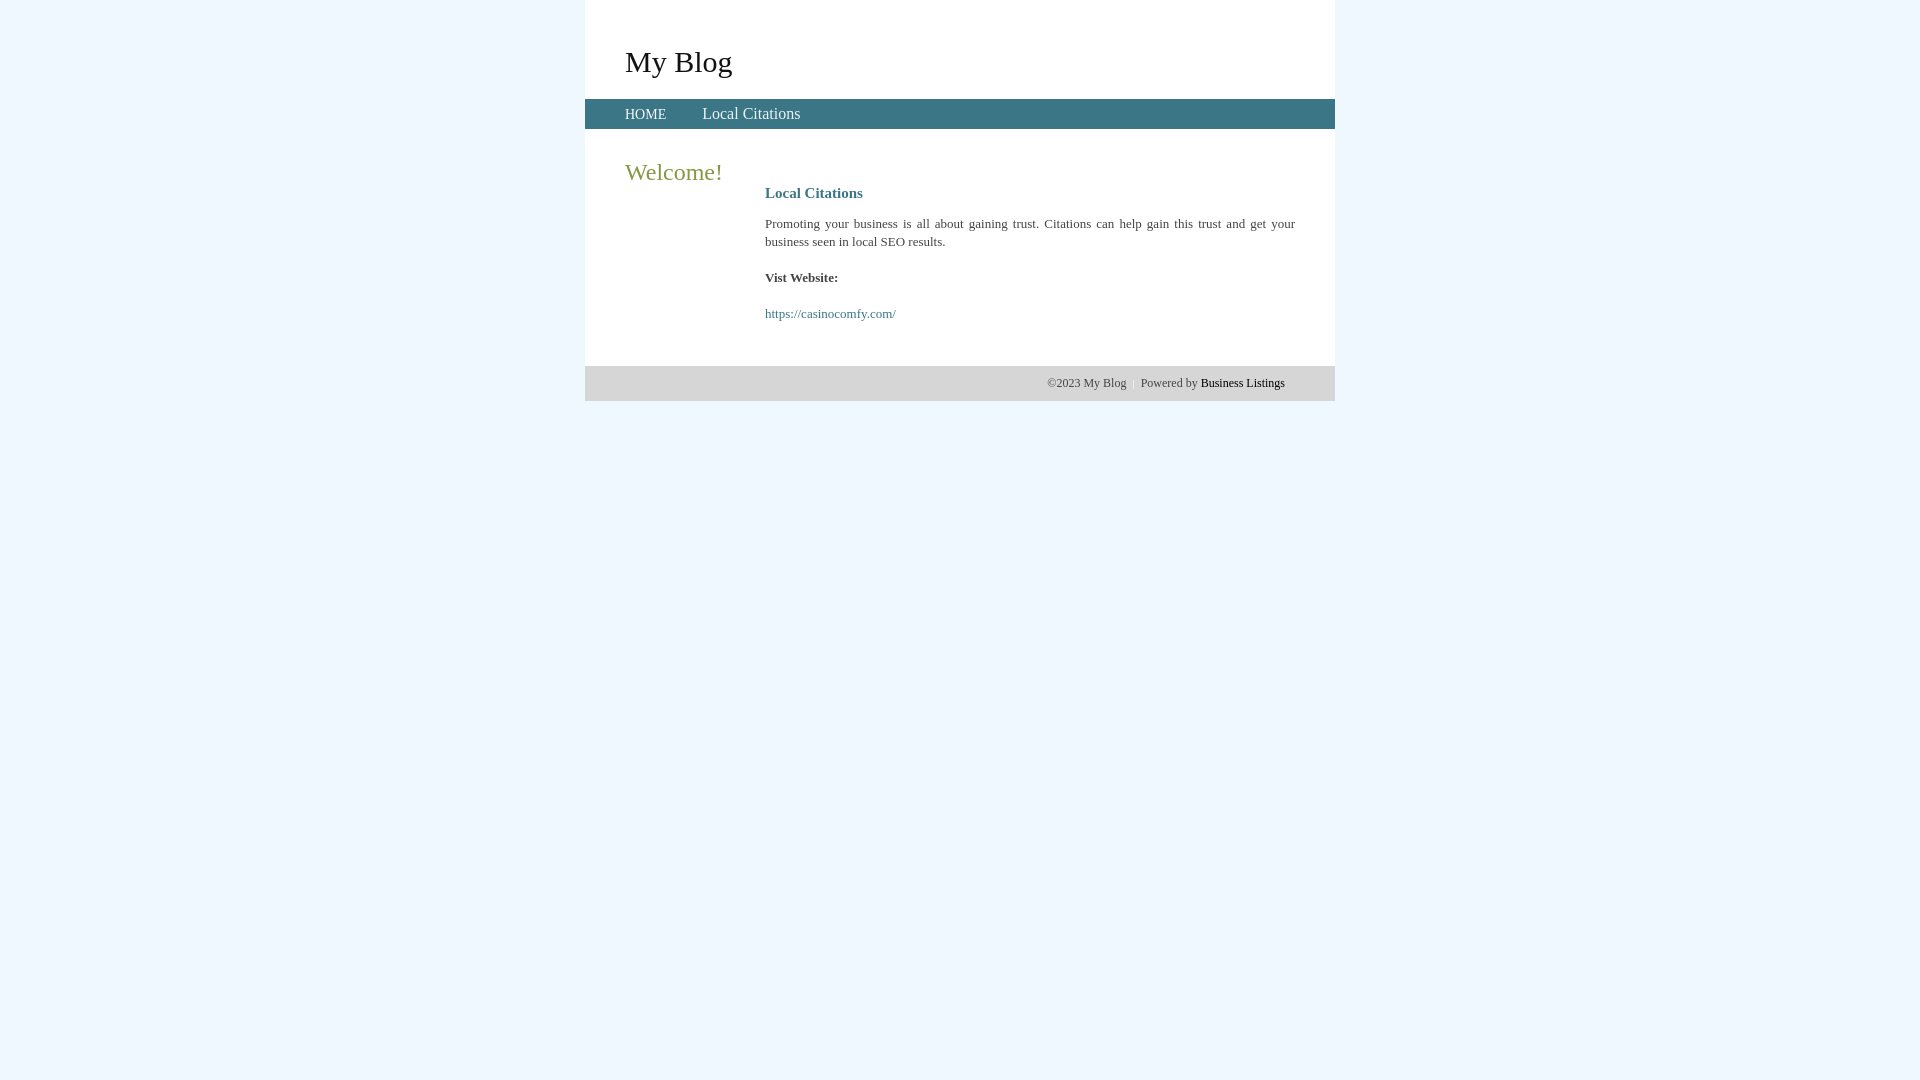 Image resolution: width=1920 pixels, height=1080 pixels. I want to click on Business Listings, so click(1243, 383).